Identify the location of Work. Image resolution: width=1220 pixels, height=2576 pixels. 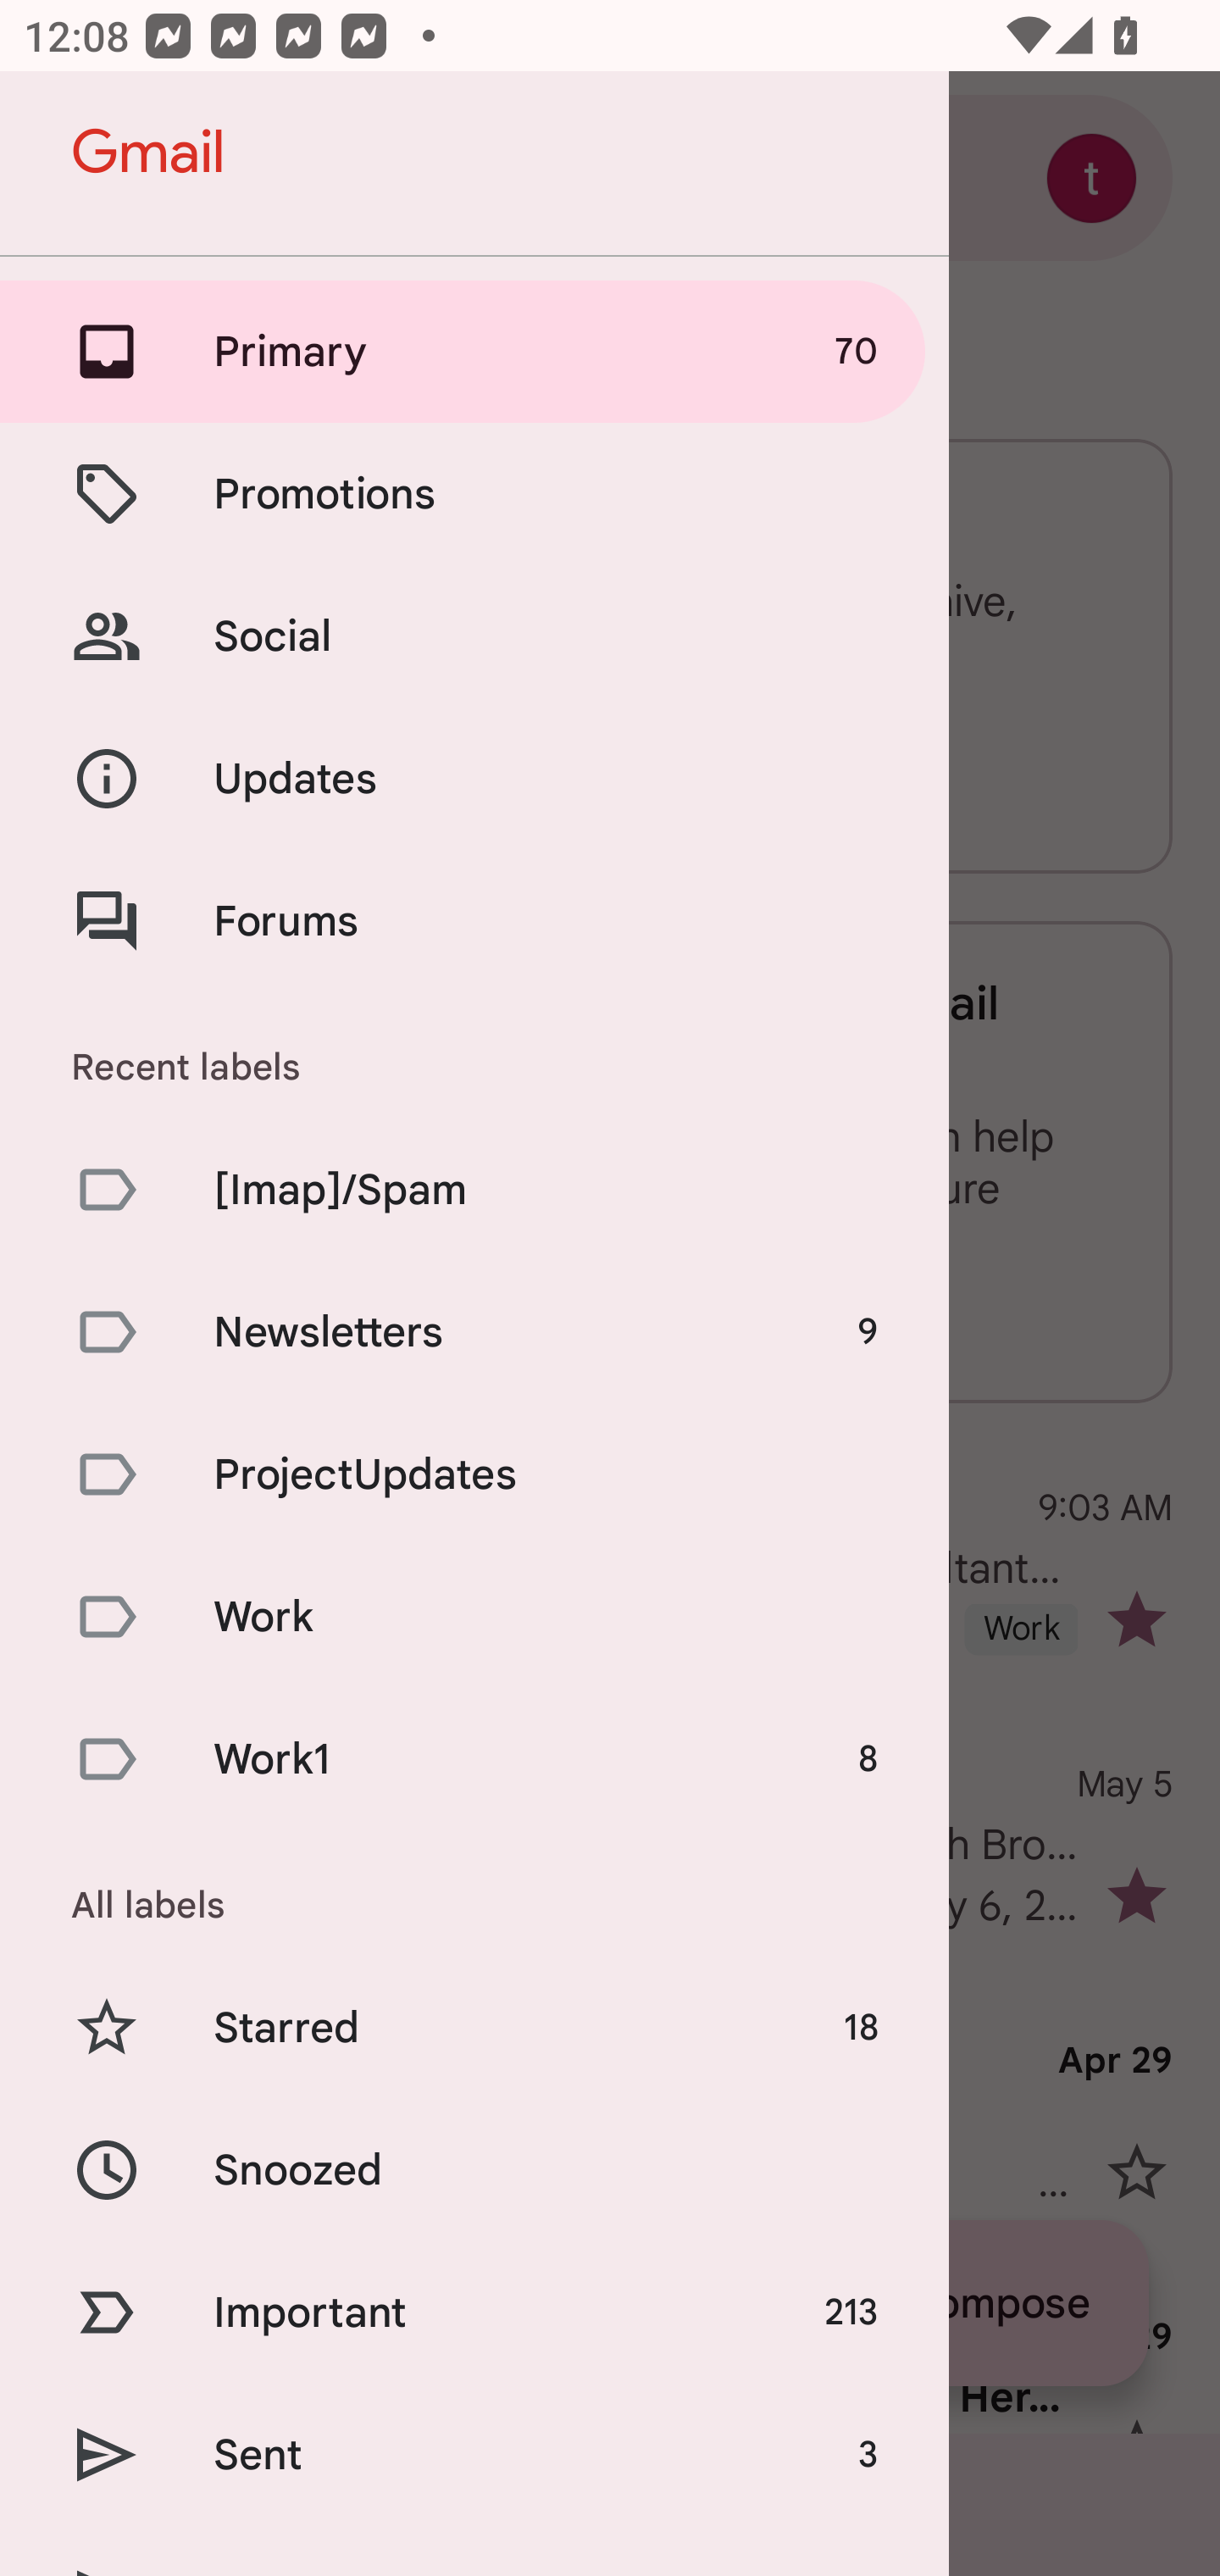
(474, 1617).